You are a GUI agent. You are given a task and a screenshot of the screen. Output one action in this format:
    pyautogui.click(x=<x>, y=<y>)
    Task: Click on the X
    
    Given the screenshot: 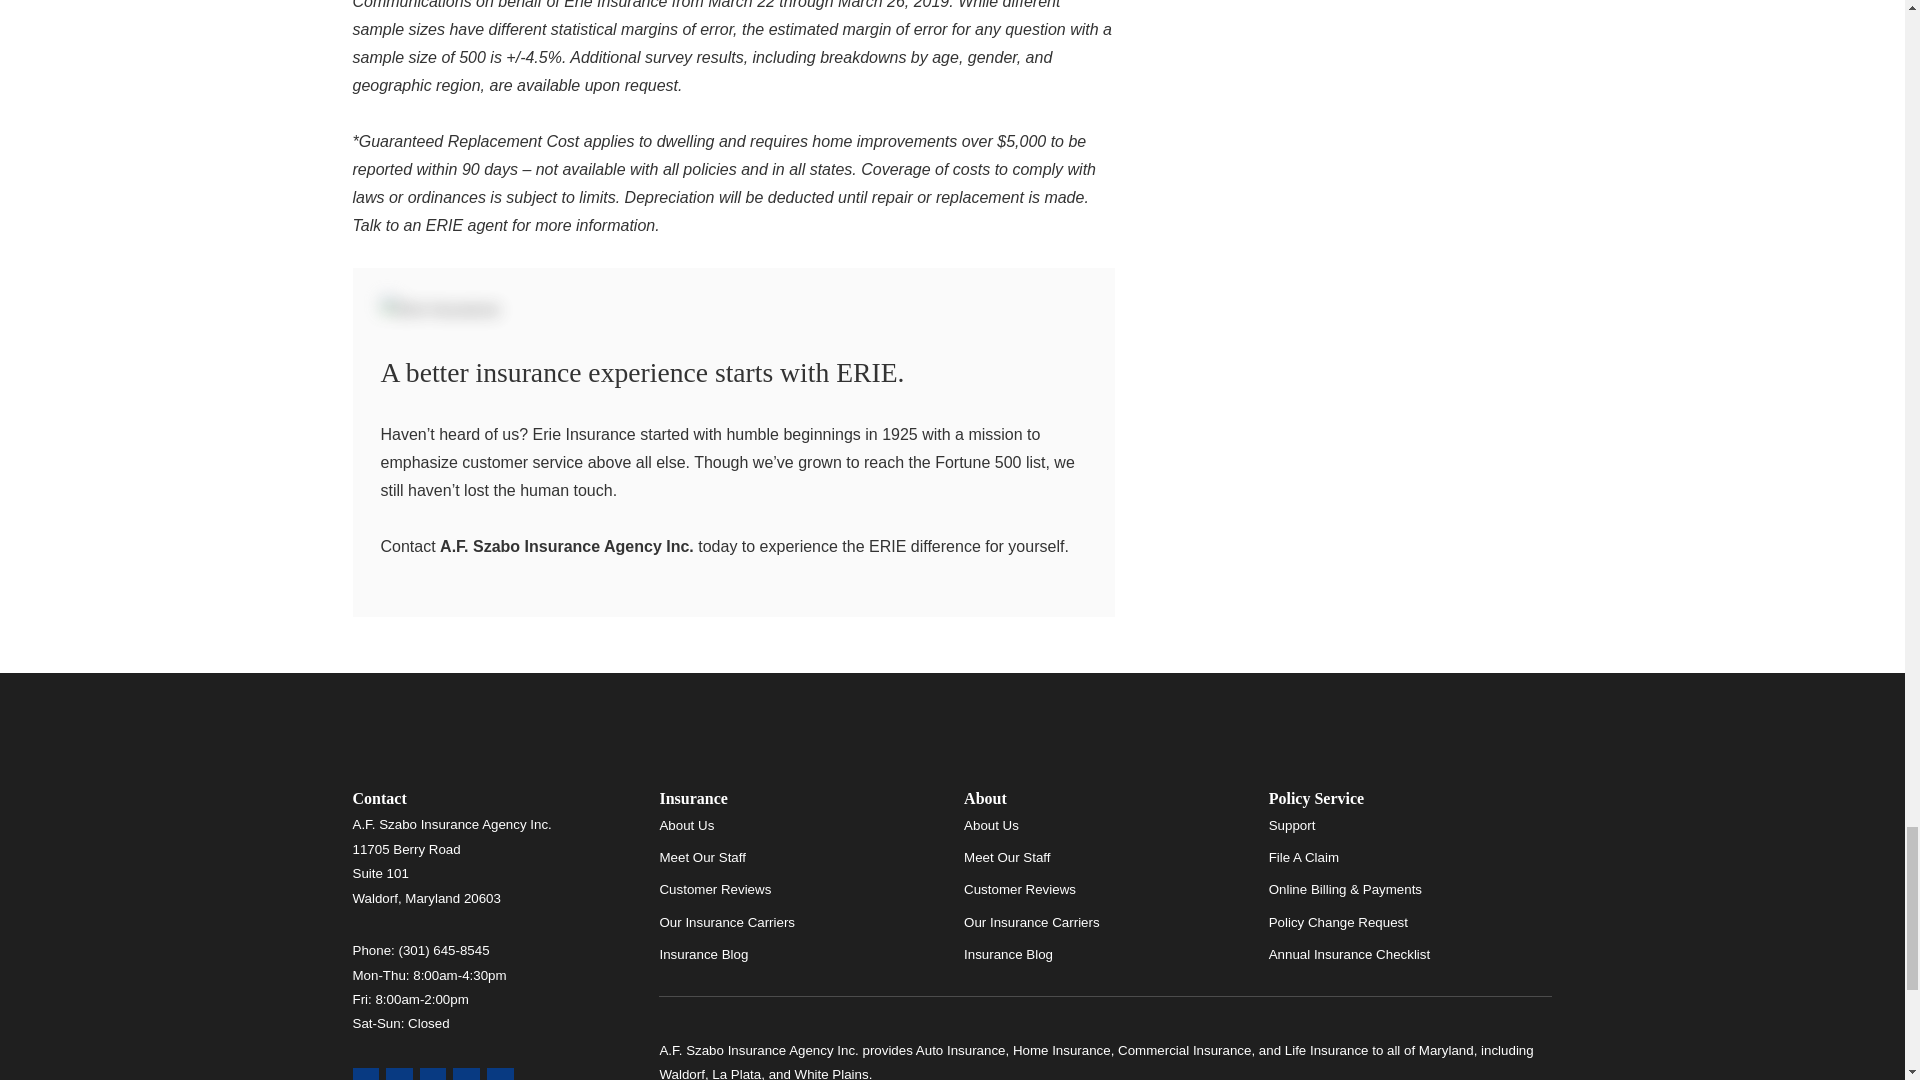 What is the action you would take?
    pyautogui.click(x=466, y=1074)
    